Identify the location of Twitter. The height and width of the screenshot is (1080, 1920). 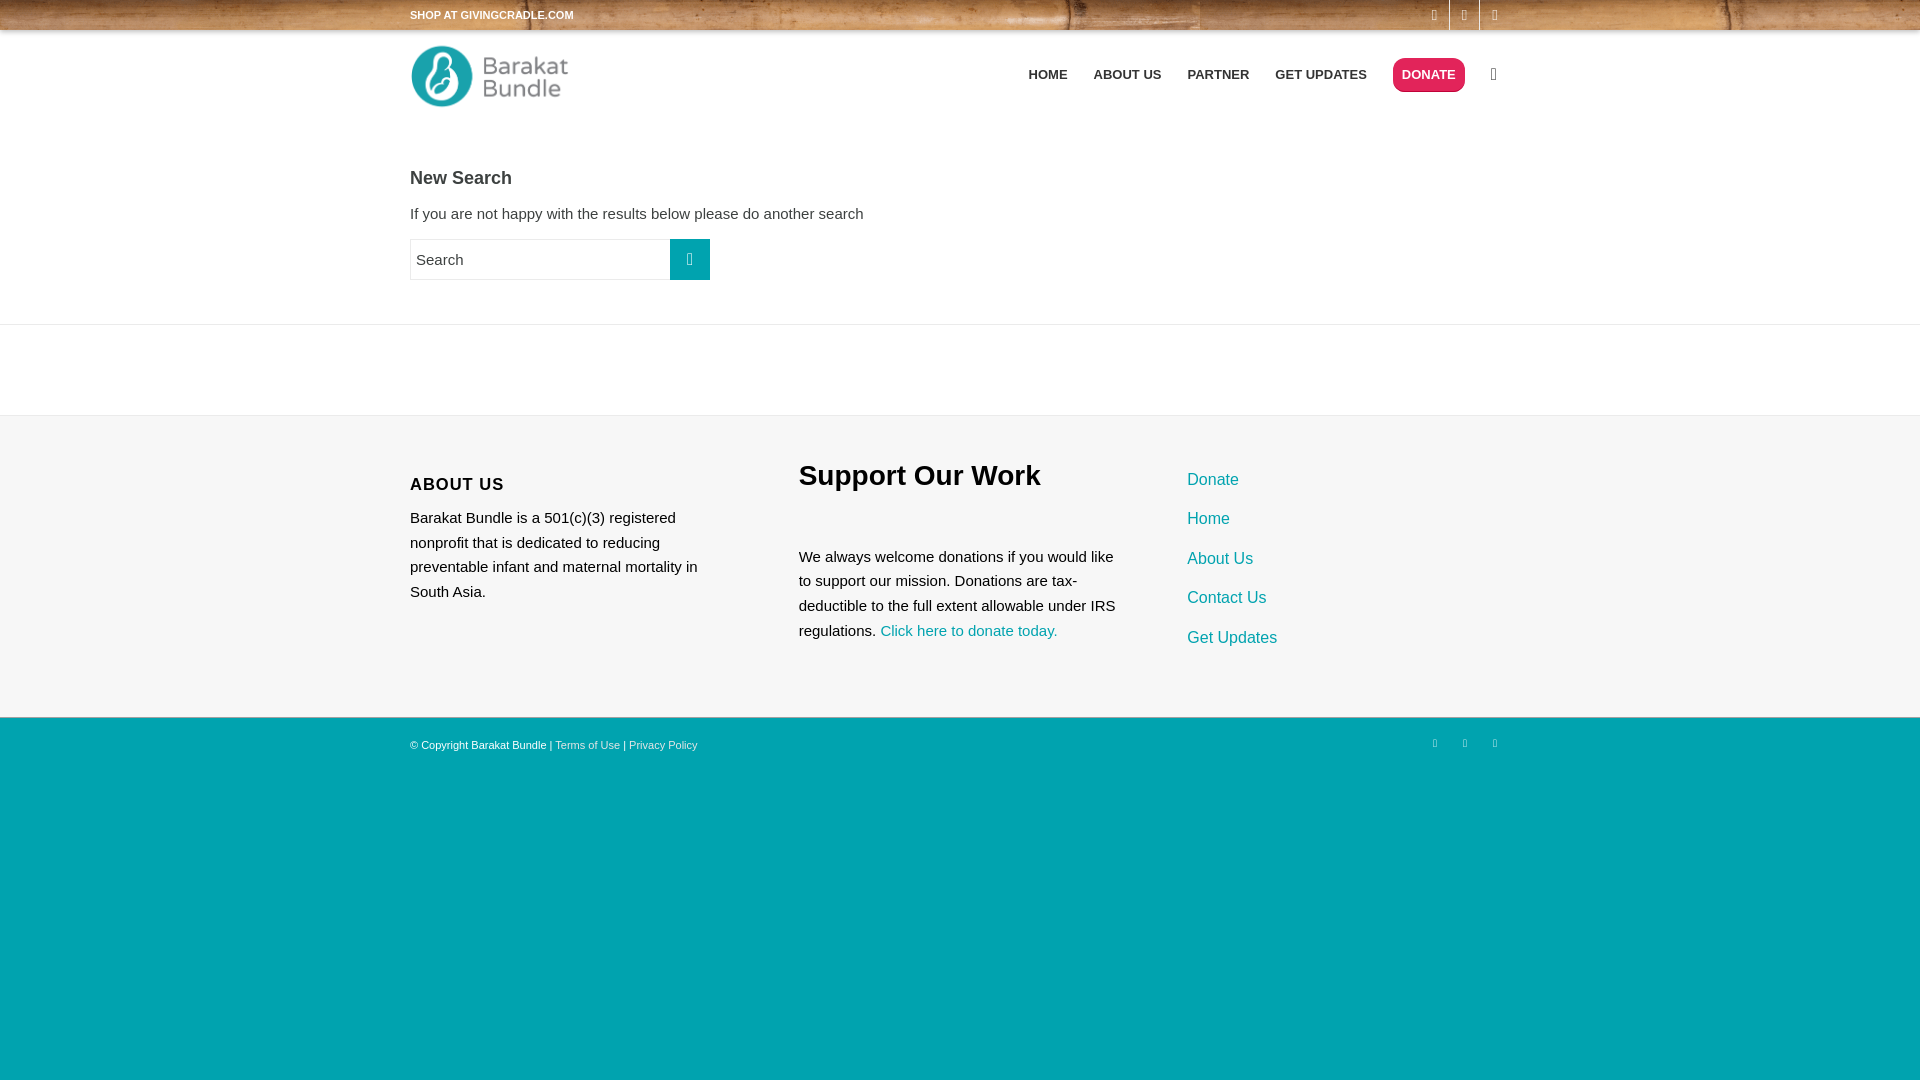
(1464, 742).